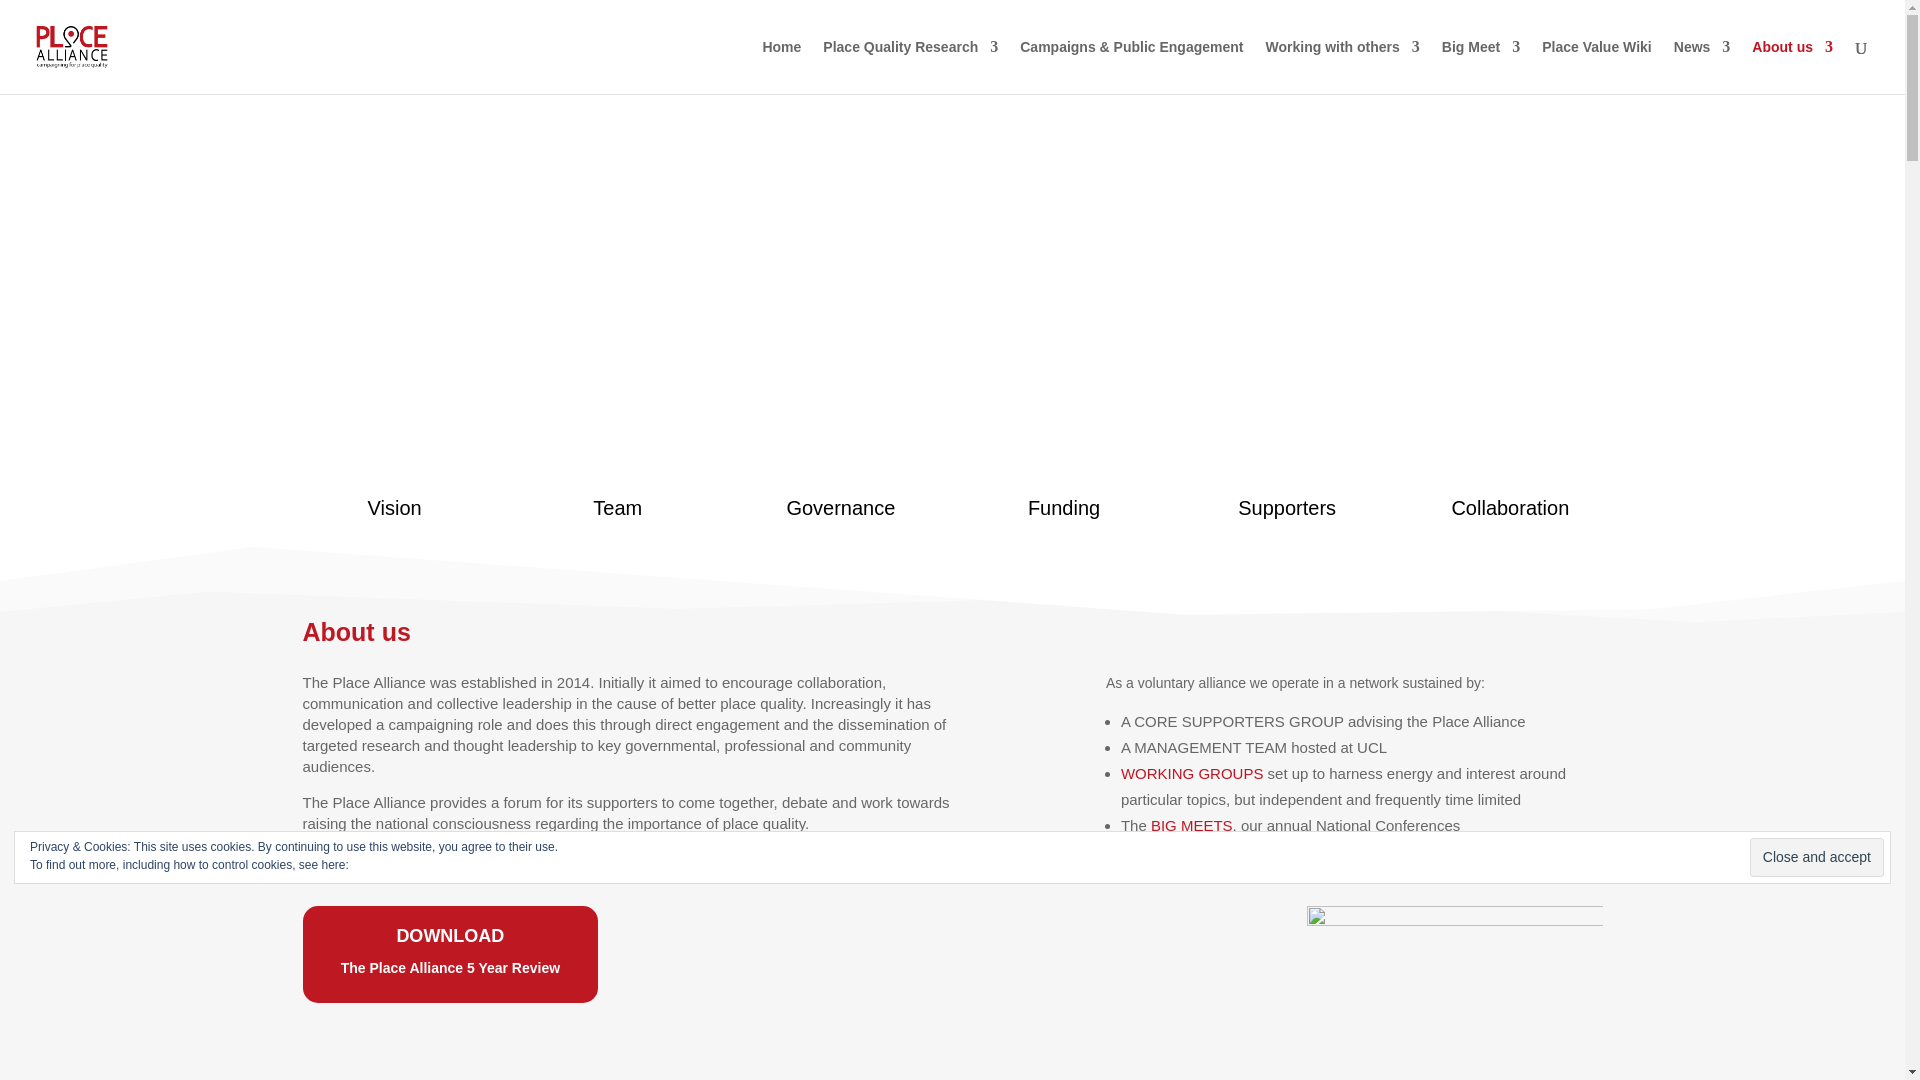 The image size is (1920, 1080). I want to click on Vision, so click(394, 508).